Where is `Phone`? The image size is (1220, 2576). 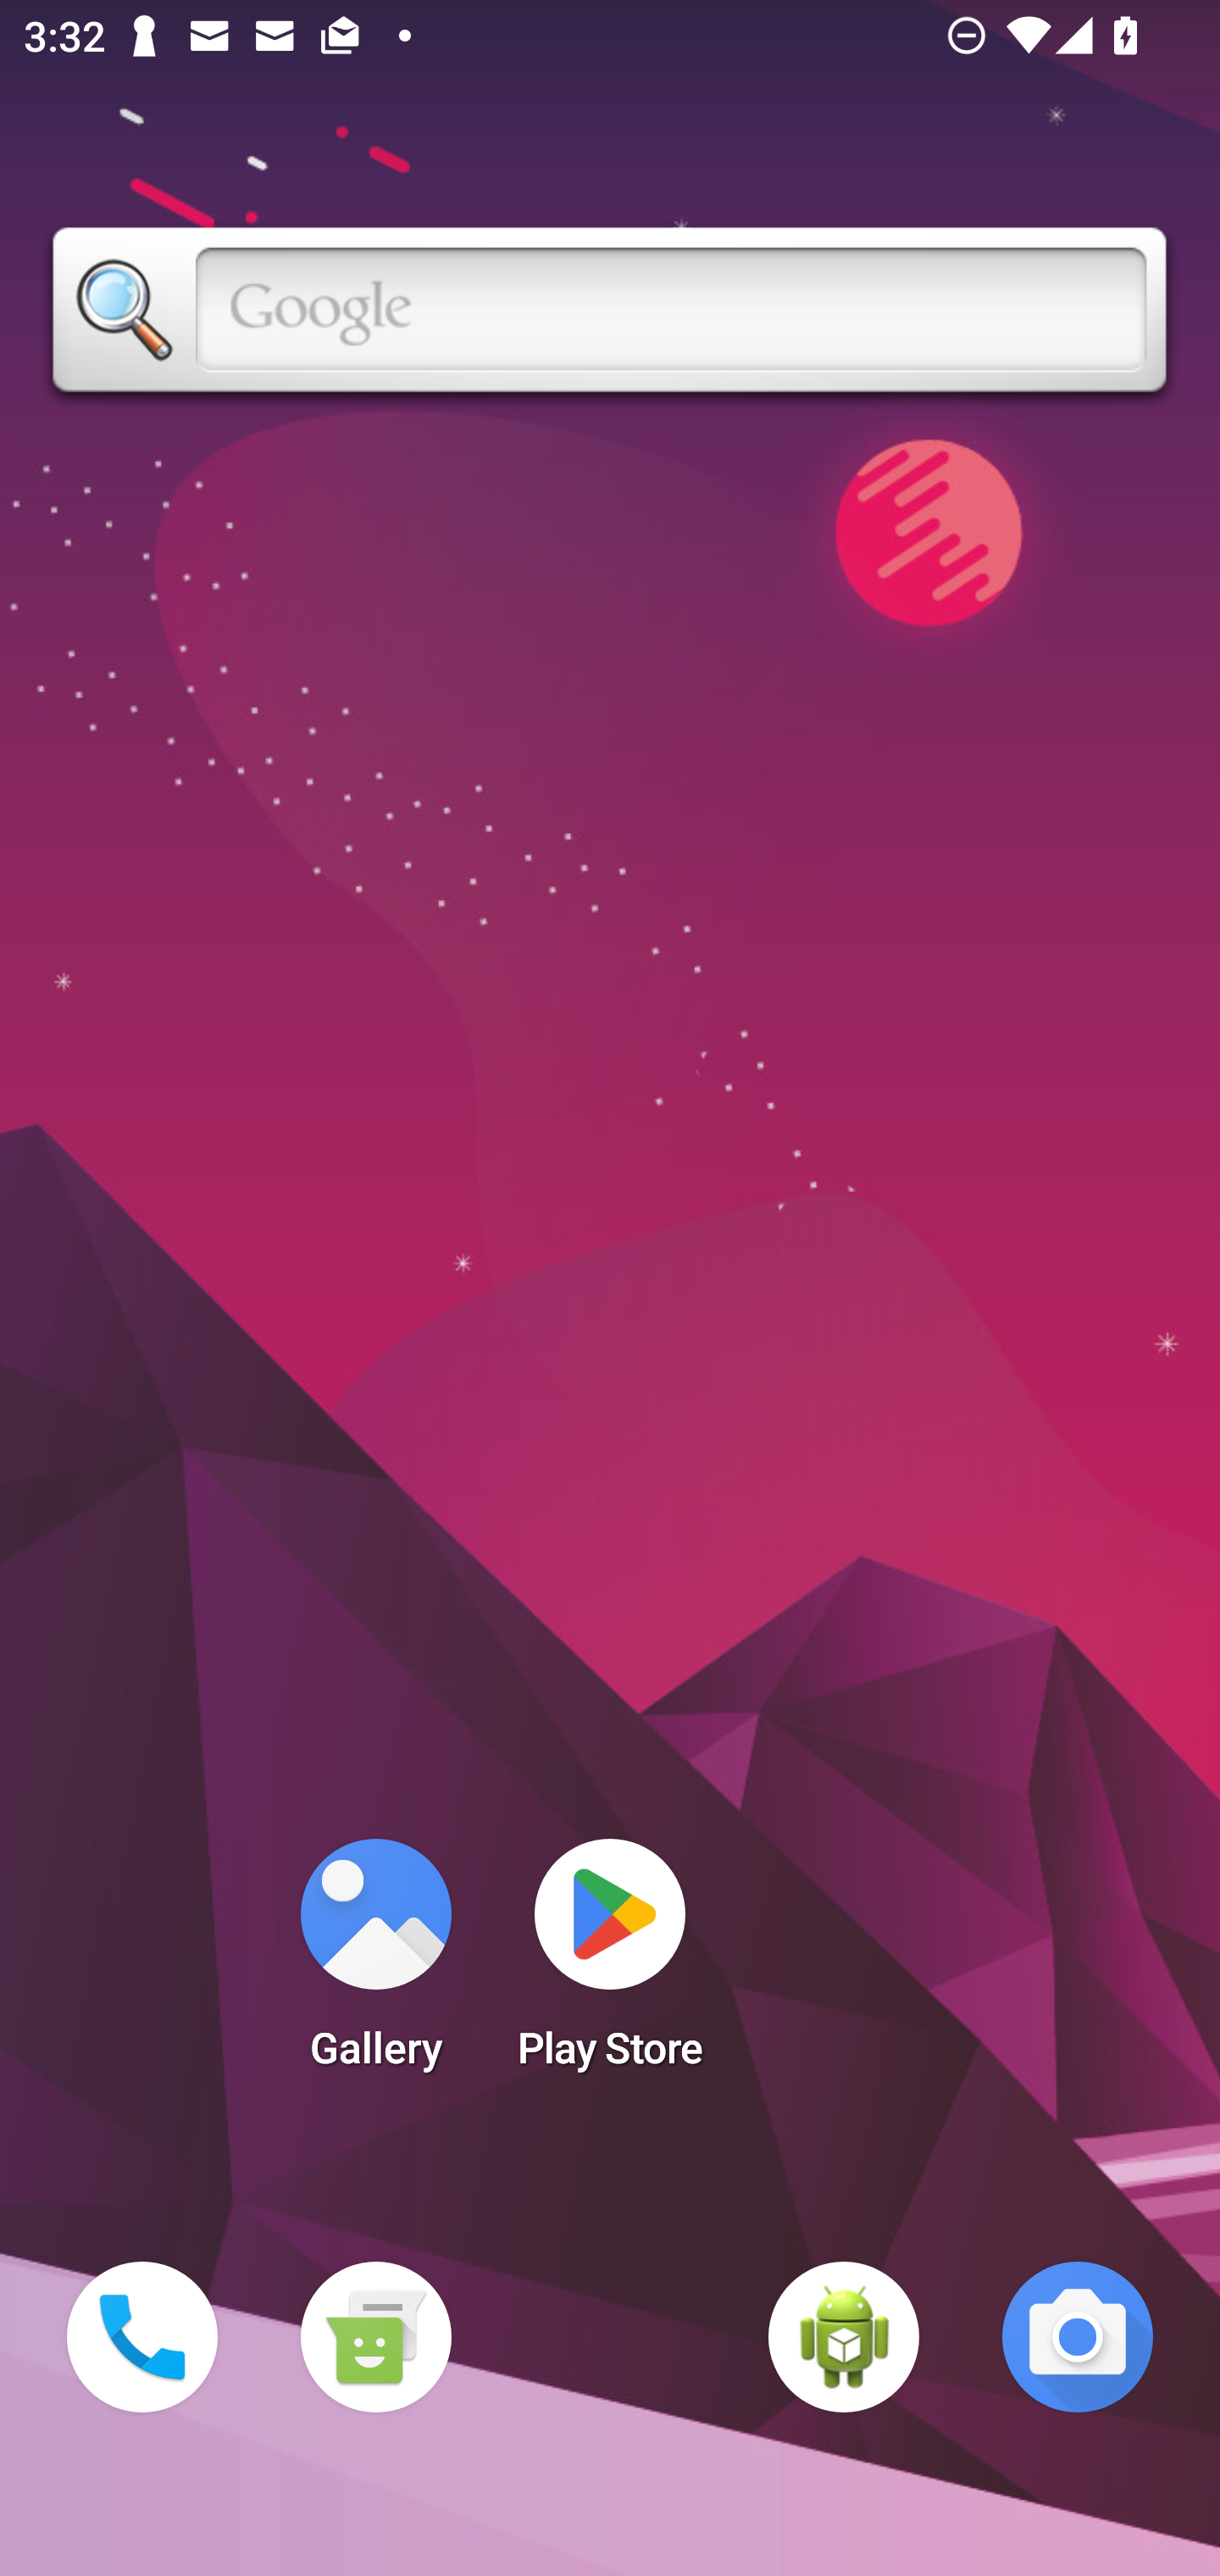
Phone is located at coordinates (142, 2337).